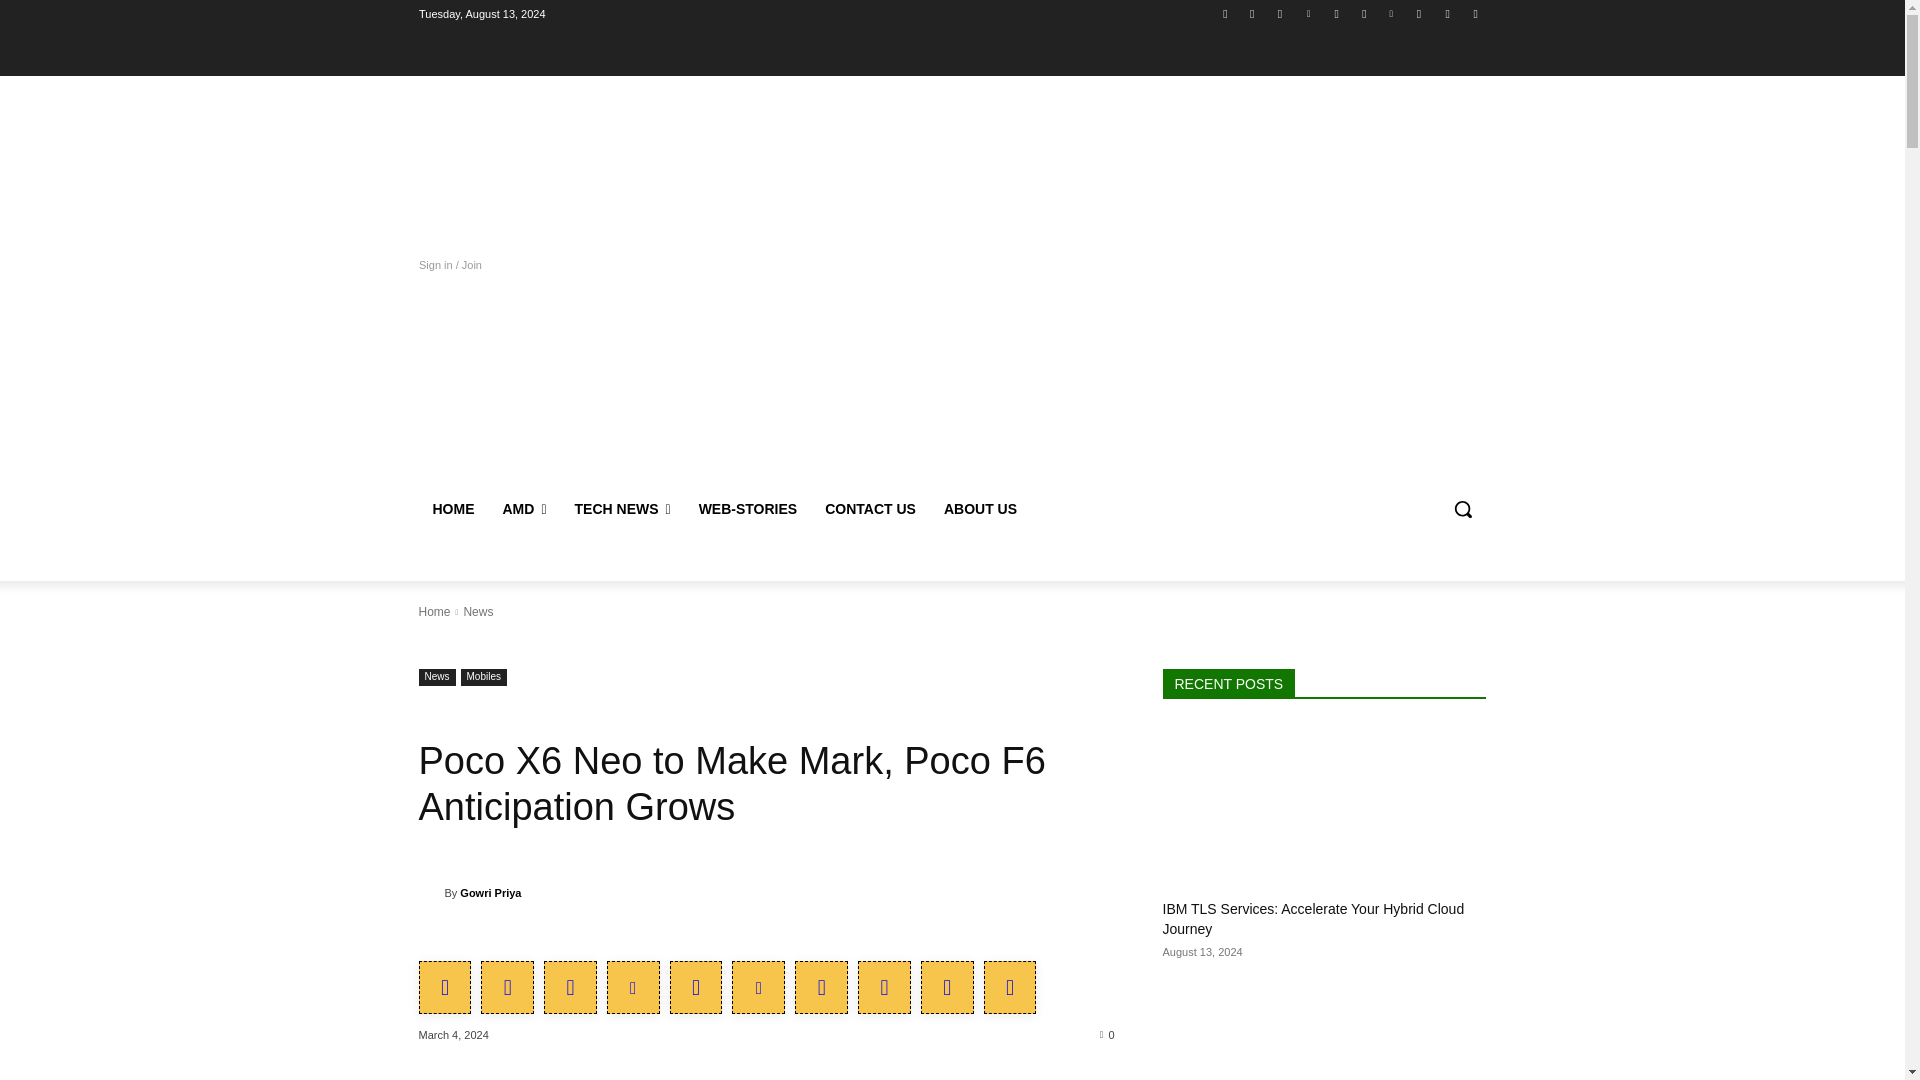 The image size is (1920, 1080). I want to click on Medium, so click(1336, 13).